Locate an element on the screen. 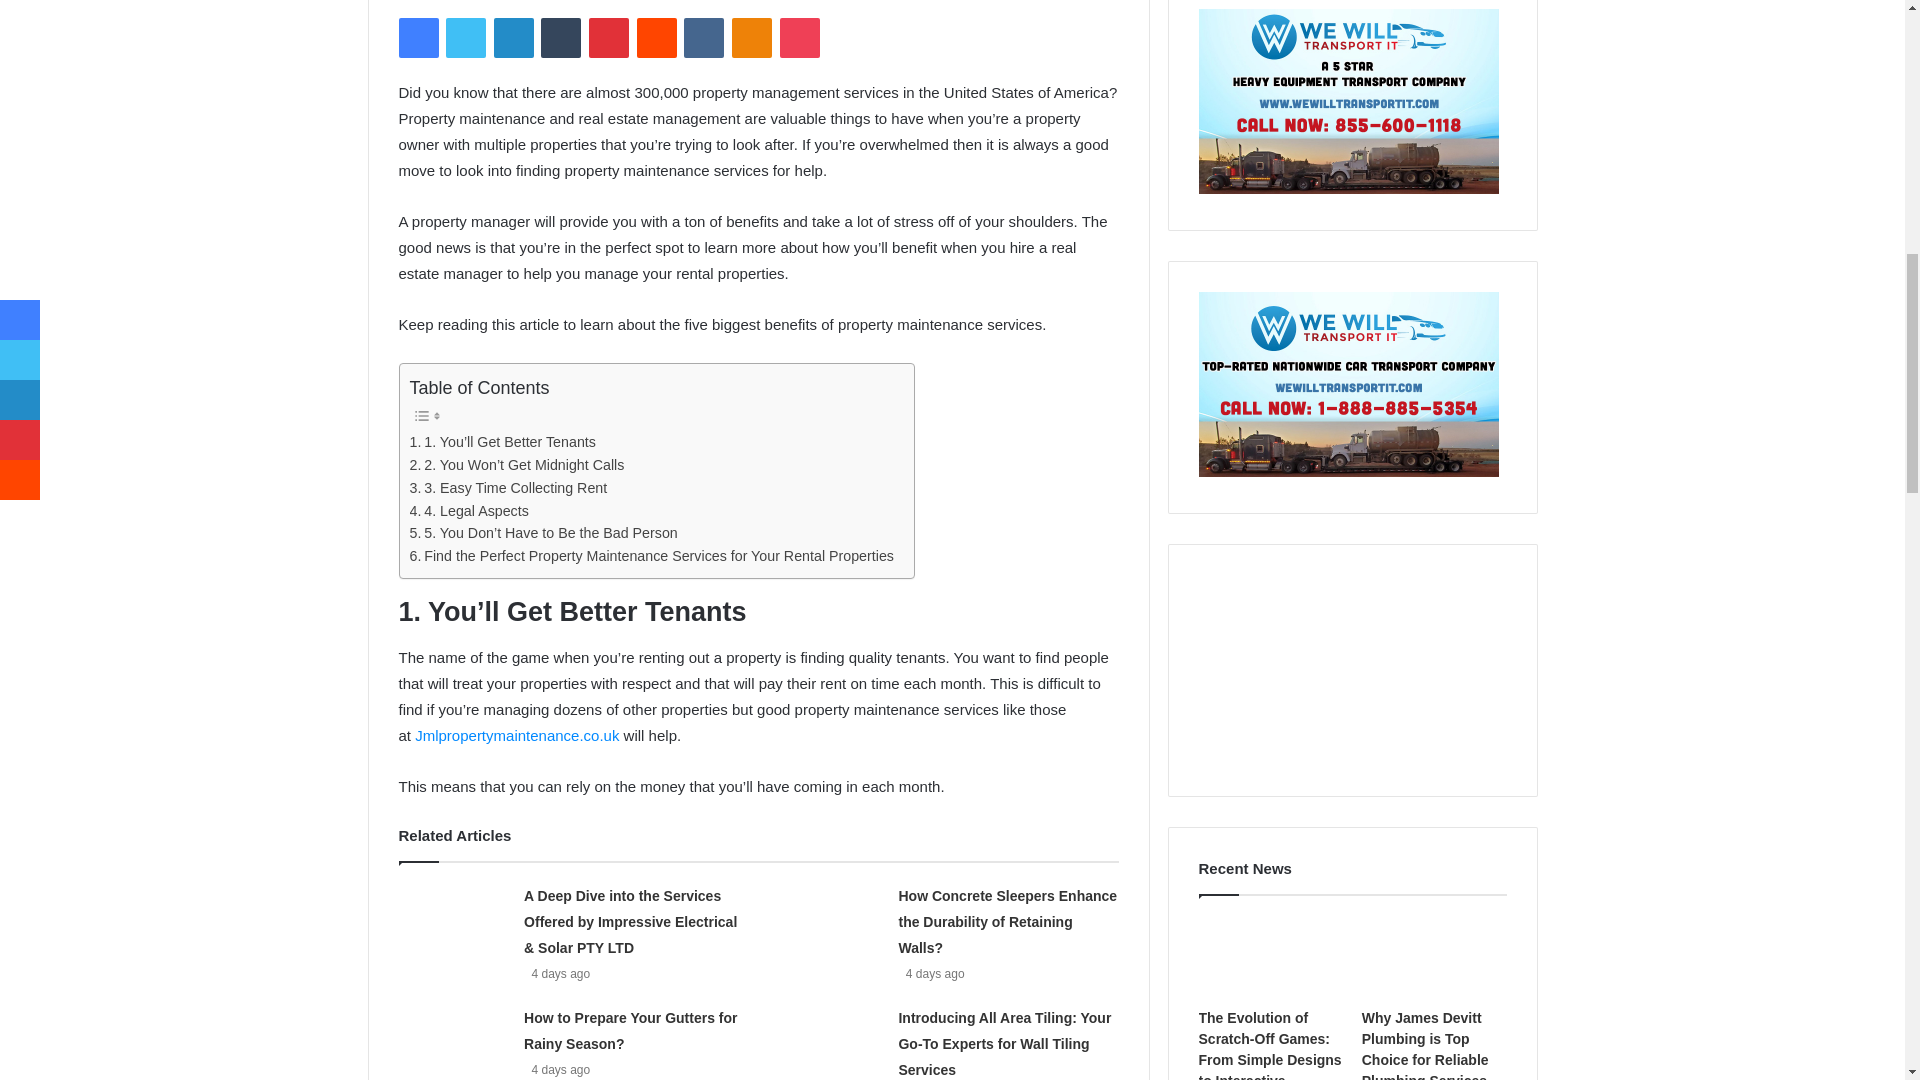  Odnoklassniki is located at coordinates (751, 38).